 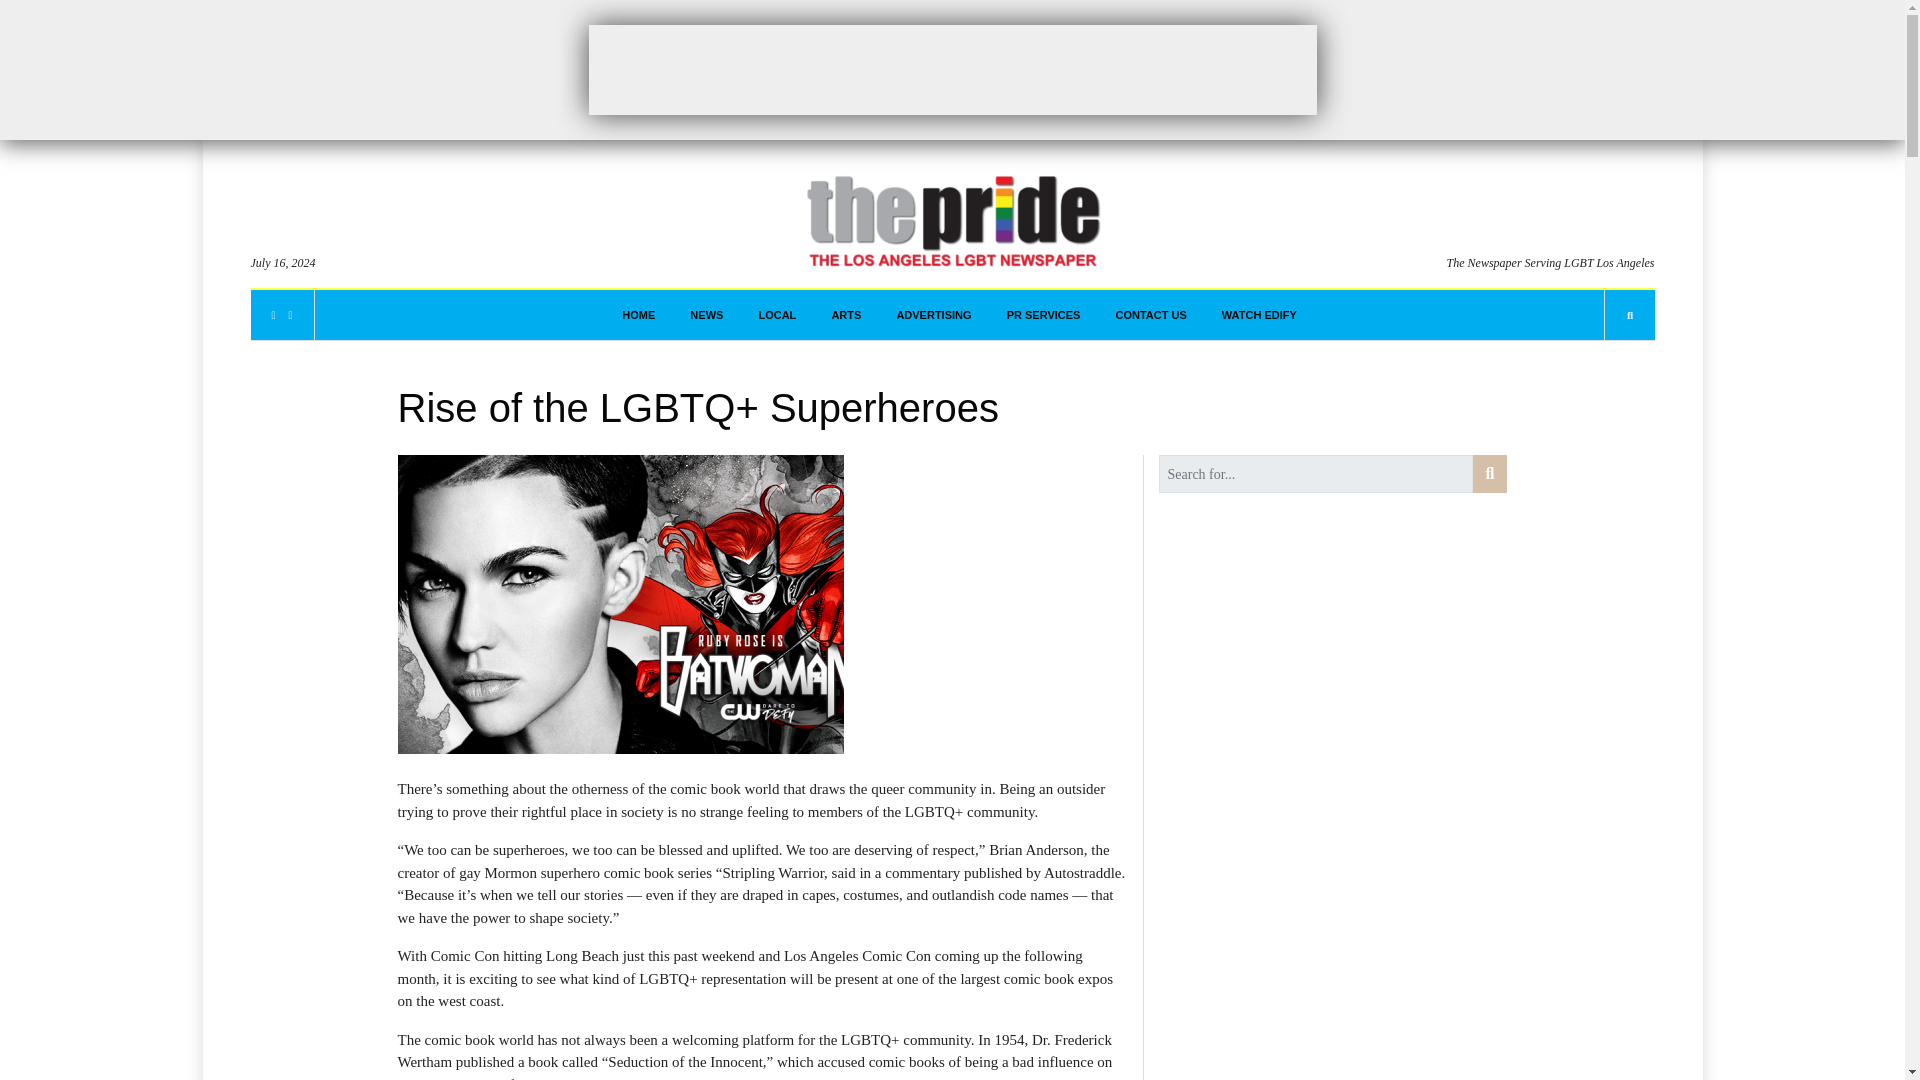 I want to click on PR SERVICES, so click(x=1043, y=315).